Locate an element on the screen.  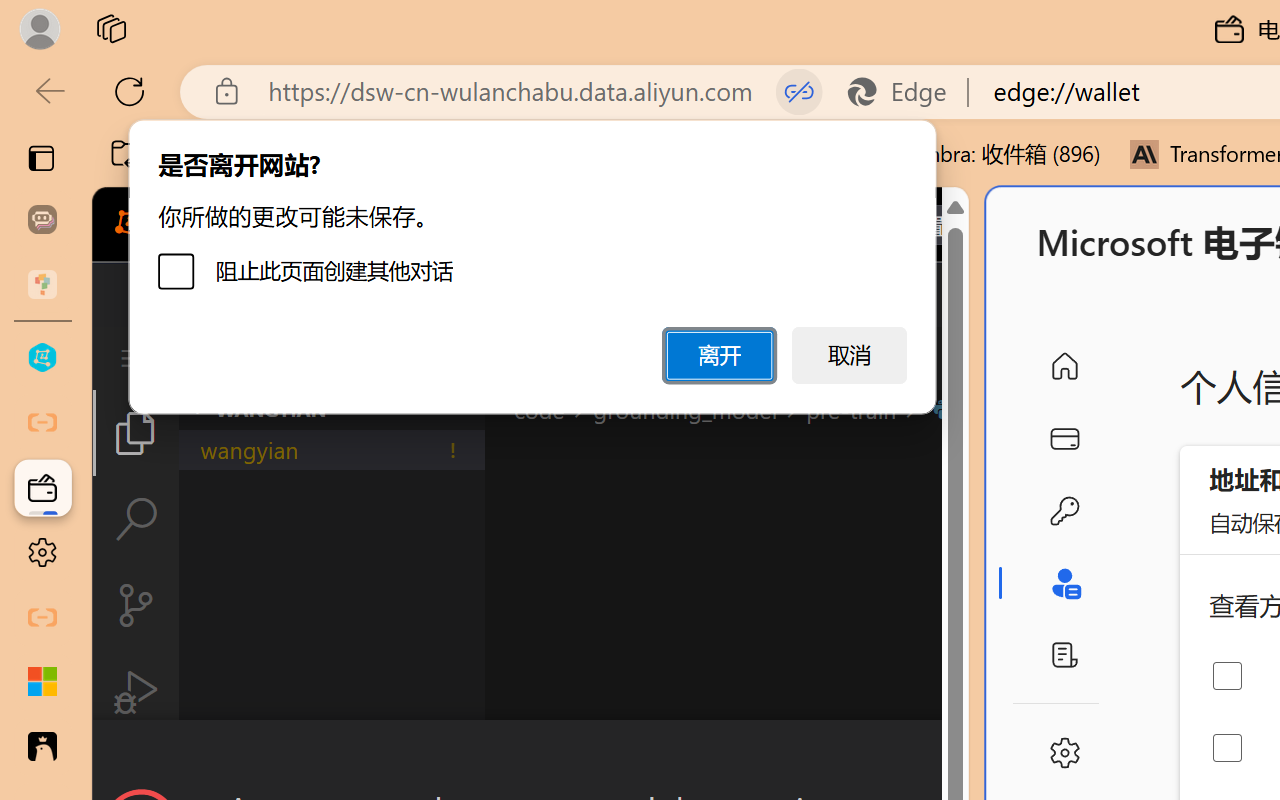
Run and Debug (Ctrl+Shift+D) is located at coordinates (136, 692).